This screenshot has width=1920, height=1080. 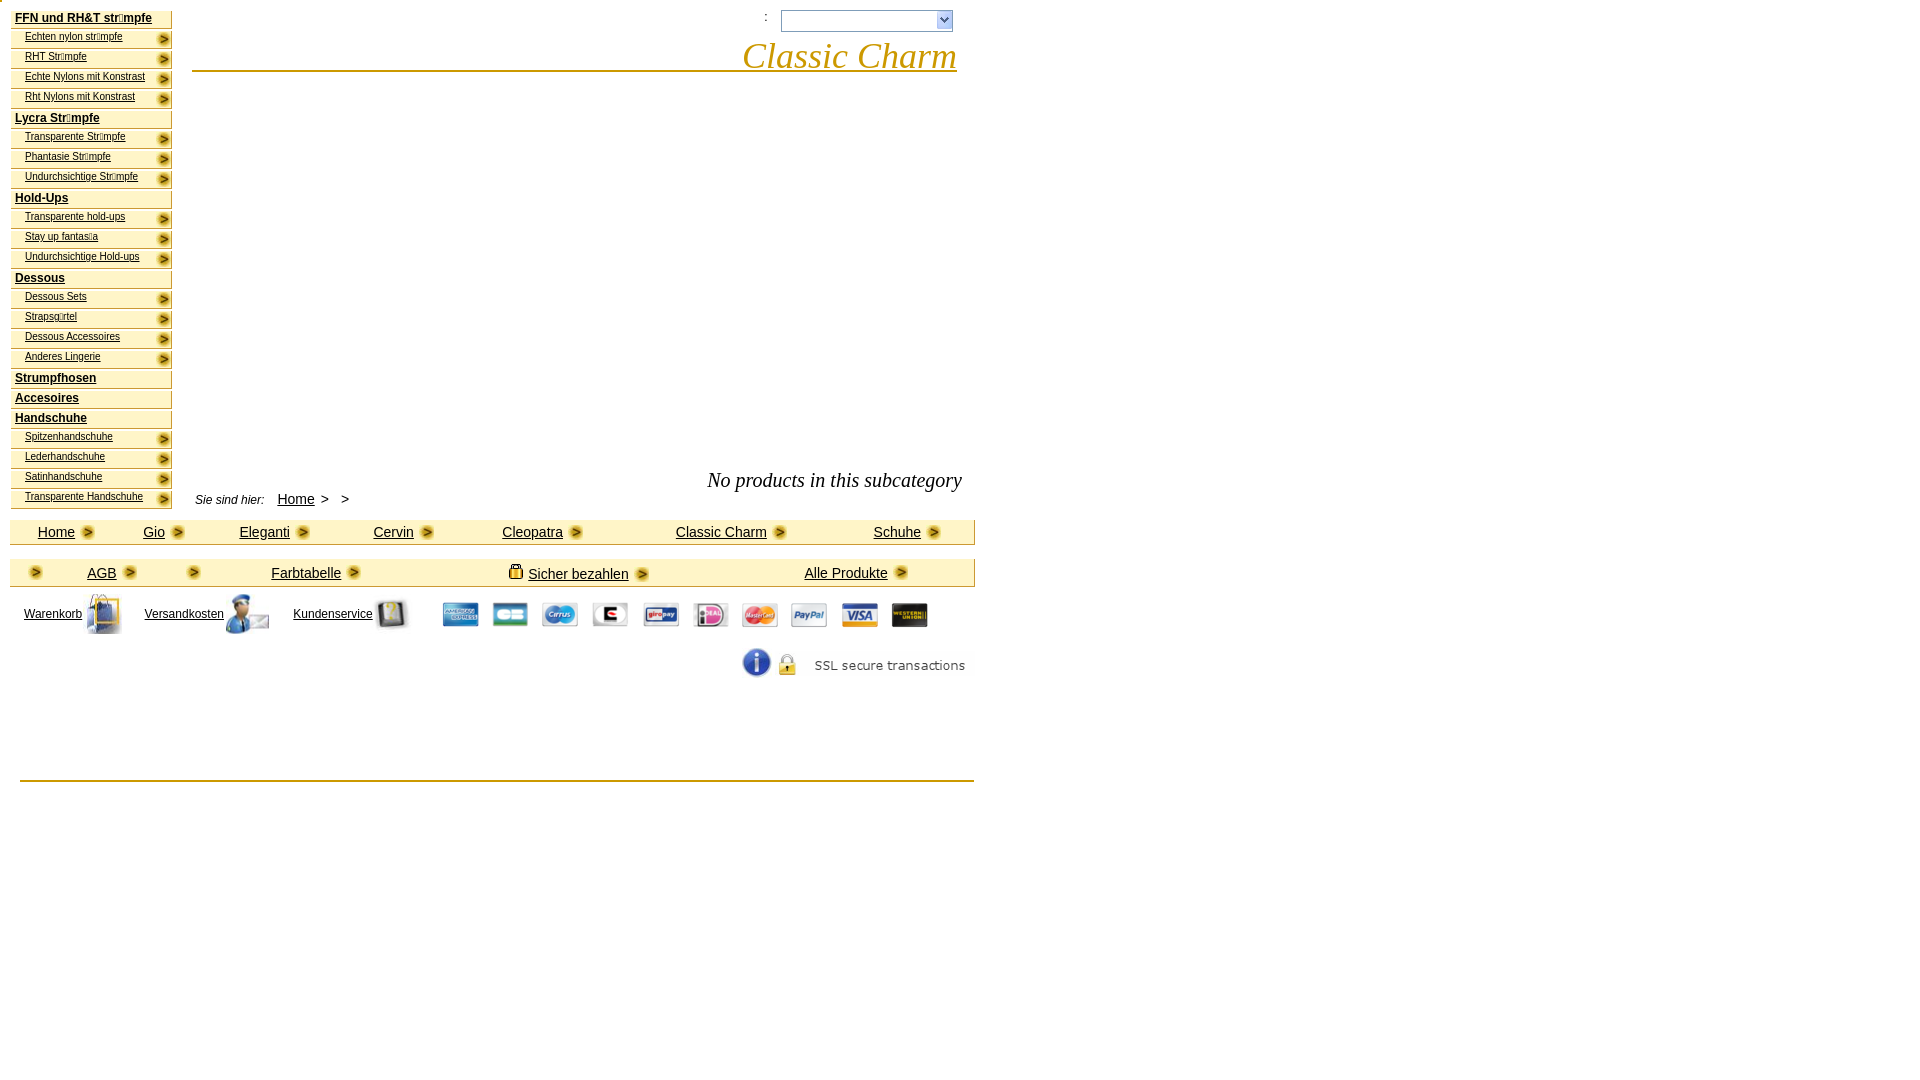 What do you see at coordinates (98, 300) in the screenshot?
I see `Dessous Sets` at bounding box center [98, 300].